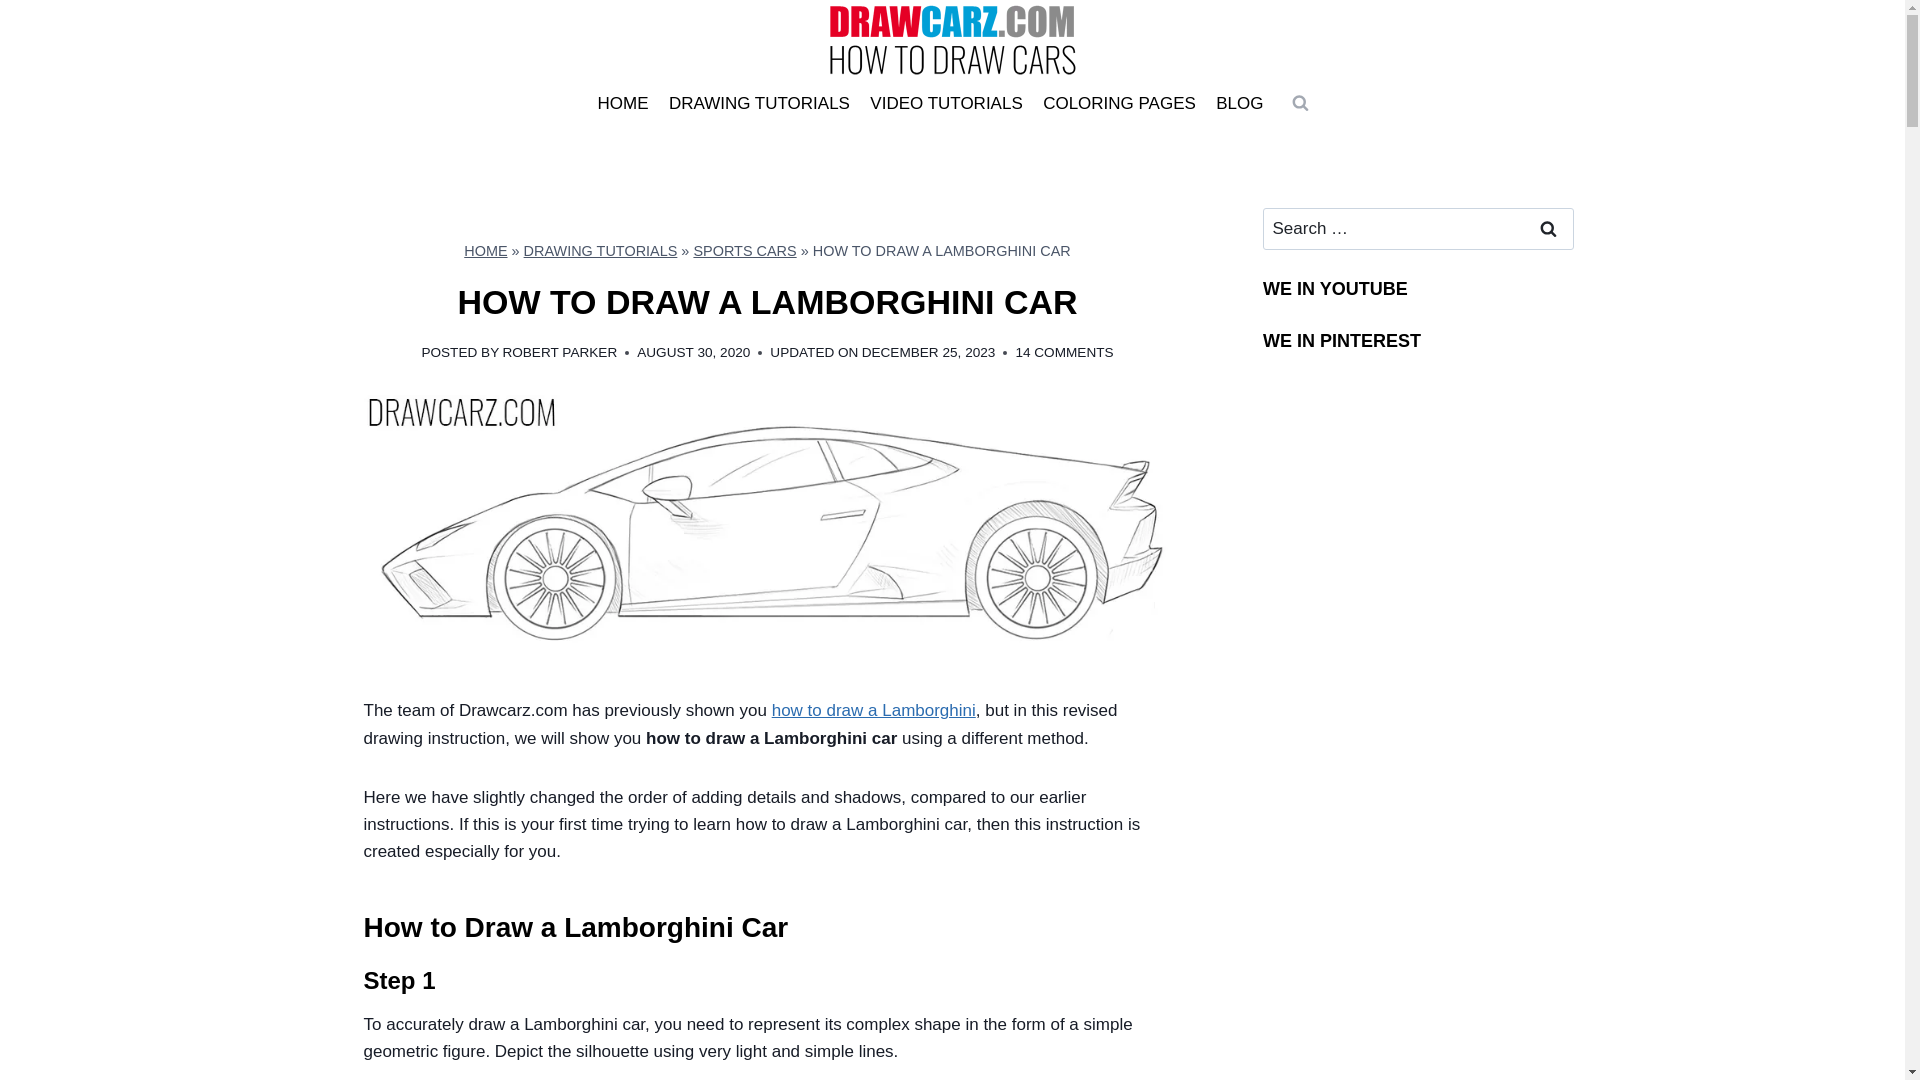 The width and height of the screenshot is (1920, 1080). I want to click on Search, so click(1549, 229).